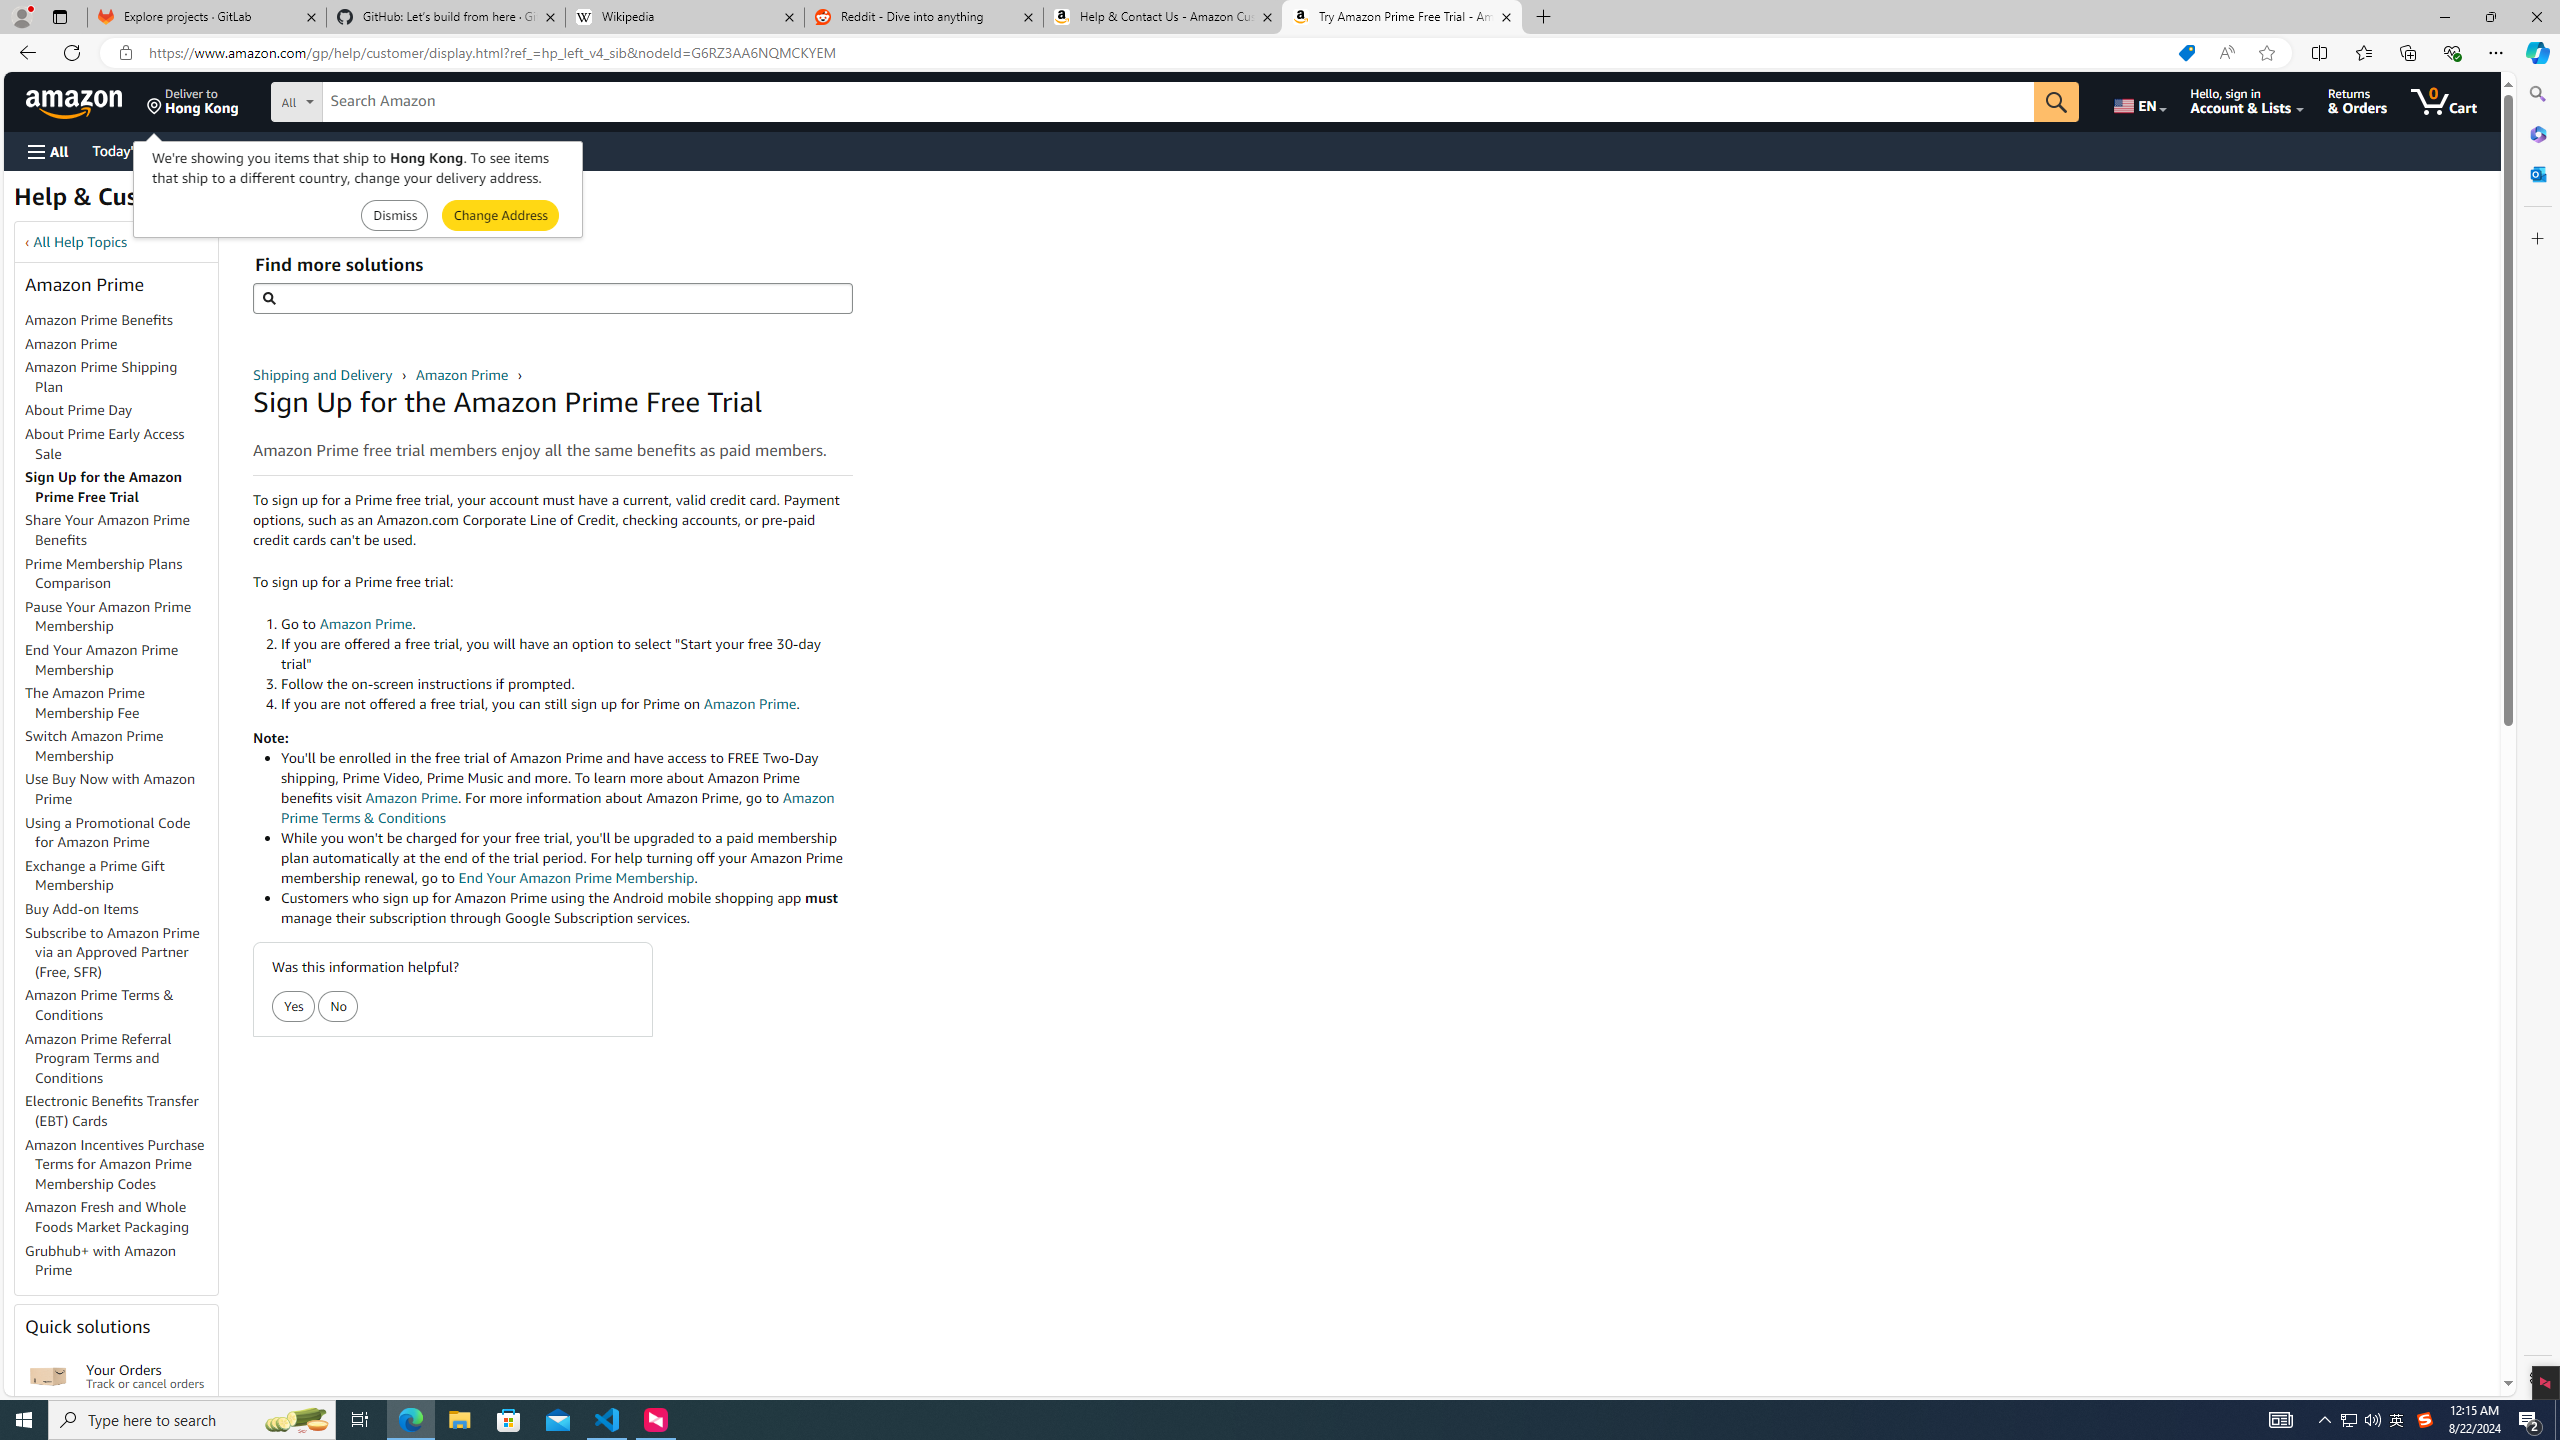 The image size is (2560, 1440). Describe the element at coordinates (108, 832) in the screenshot. I see `Using a Promotional Code for Amazon Prime` at that location.